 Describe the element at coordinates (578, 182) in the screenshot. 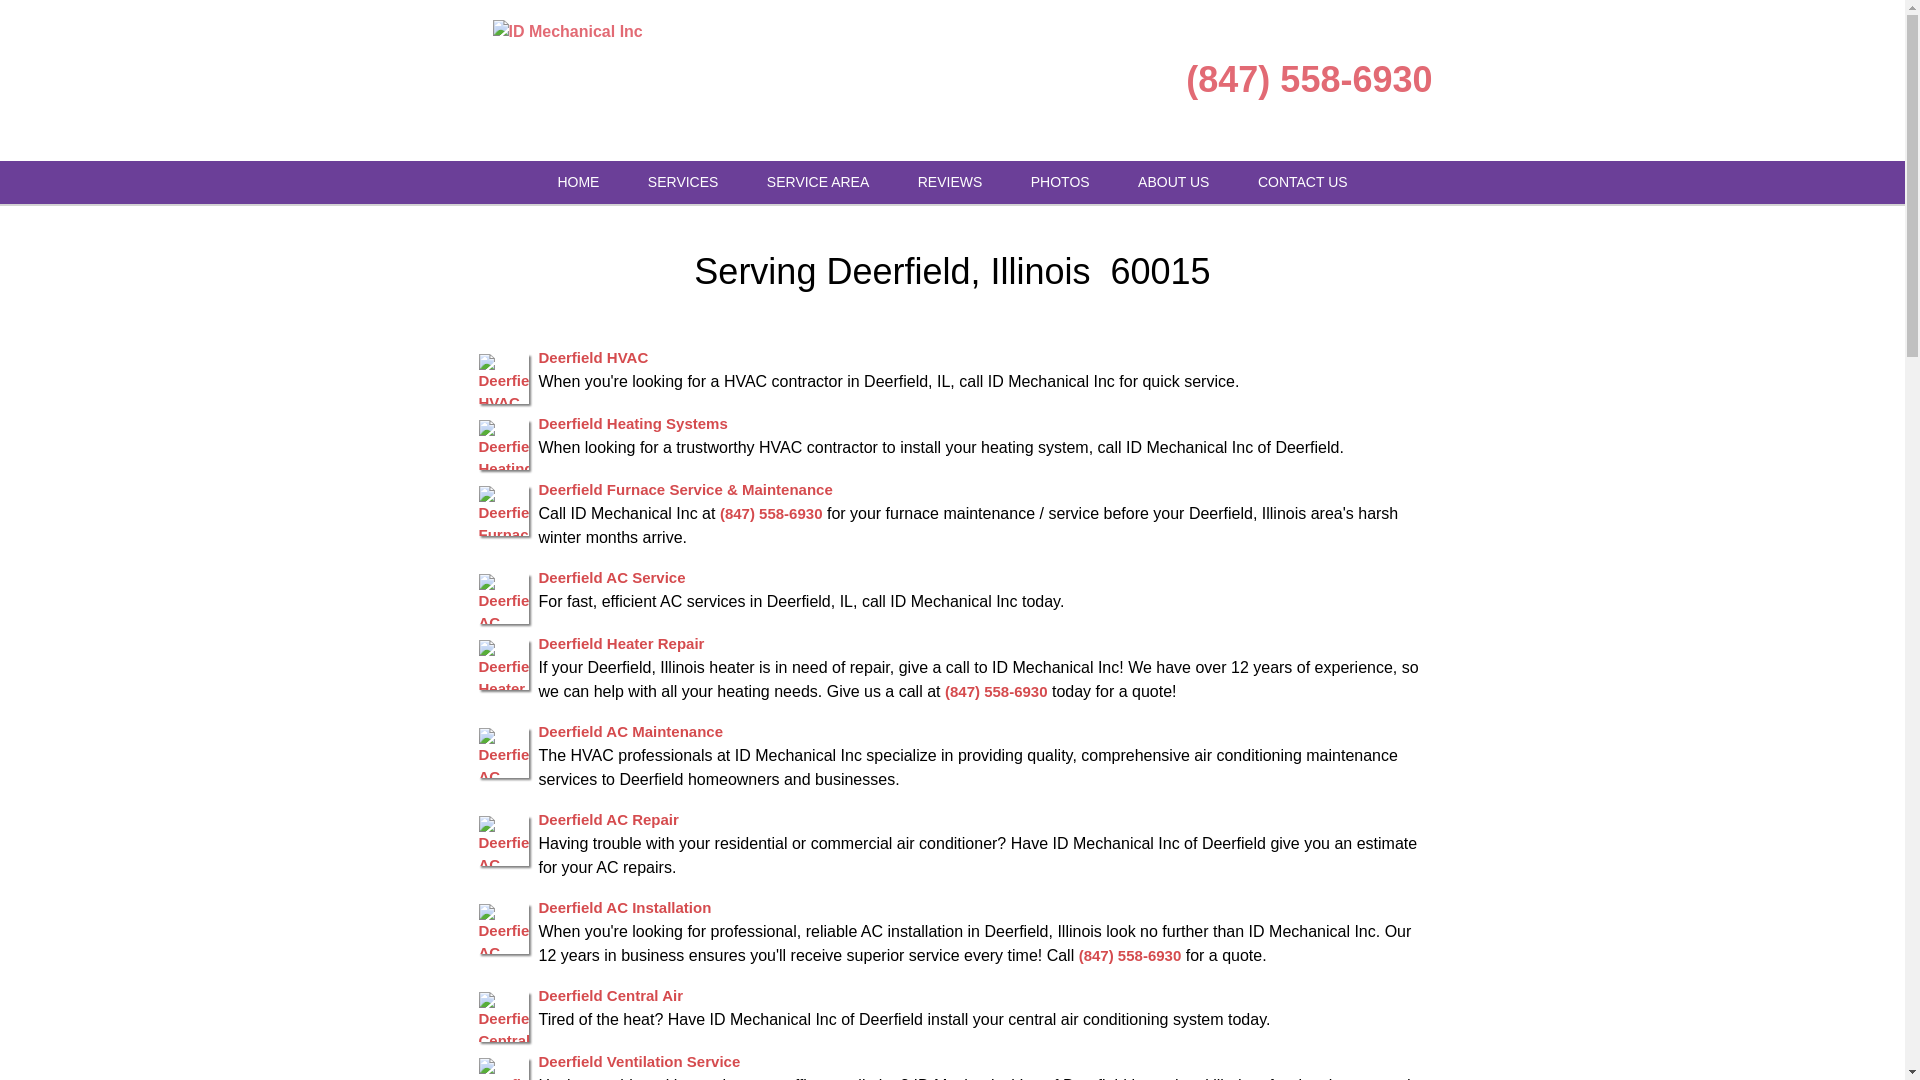

I see `HOME` at that location.